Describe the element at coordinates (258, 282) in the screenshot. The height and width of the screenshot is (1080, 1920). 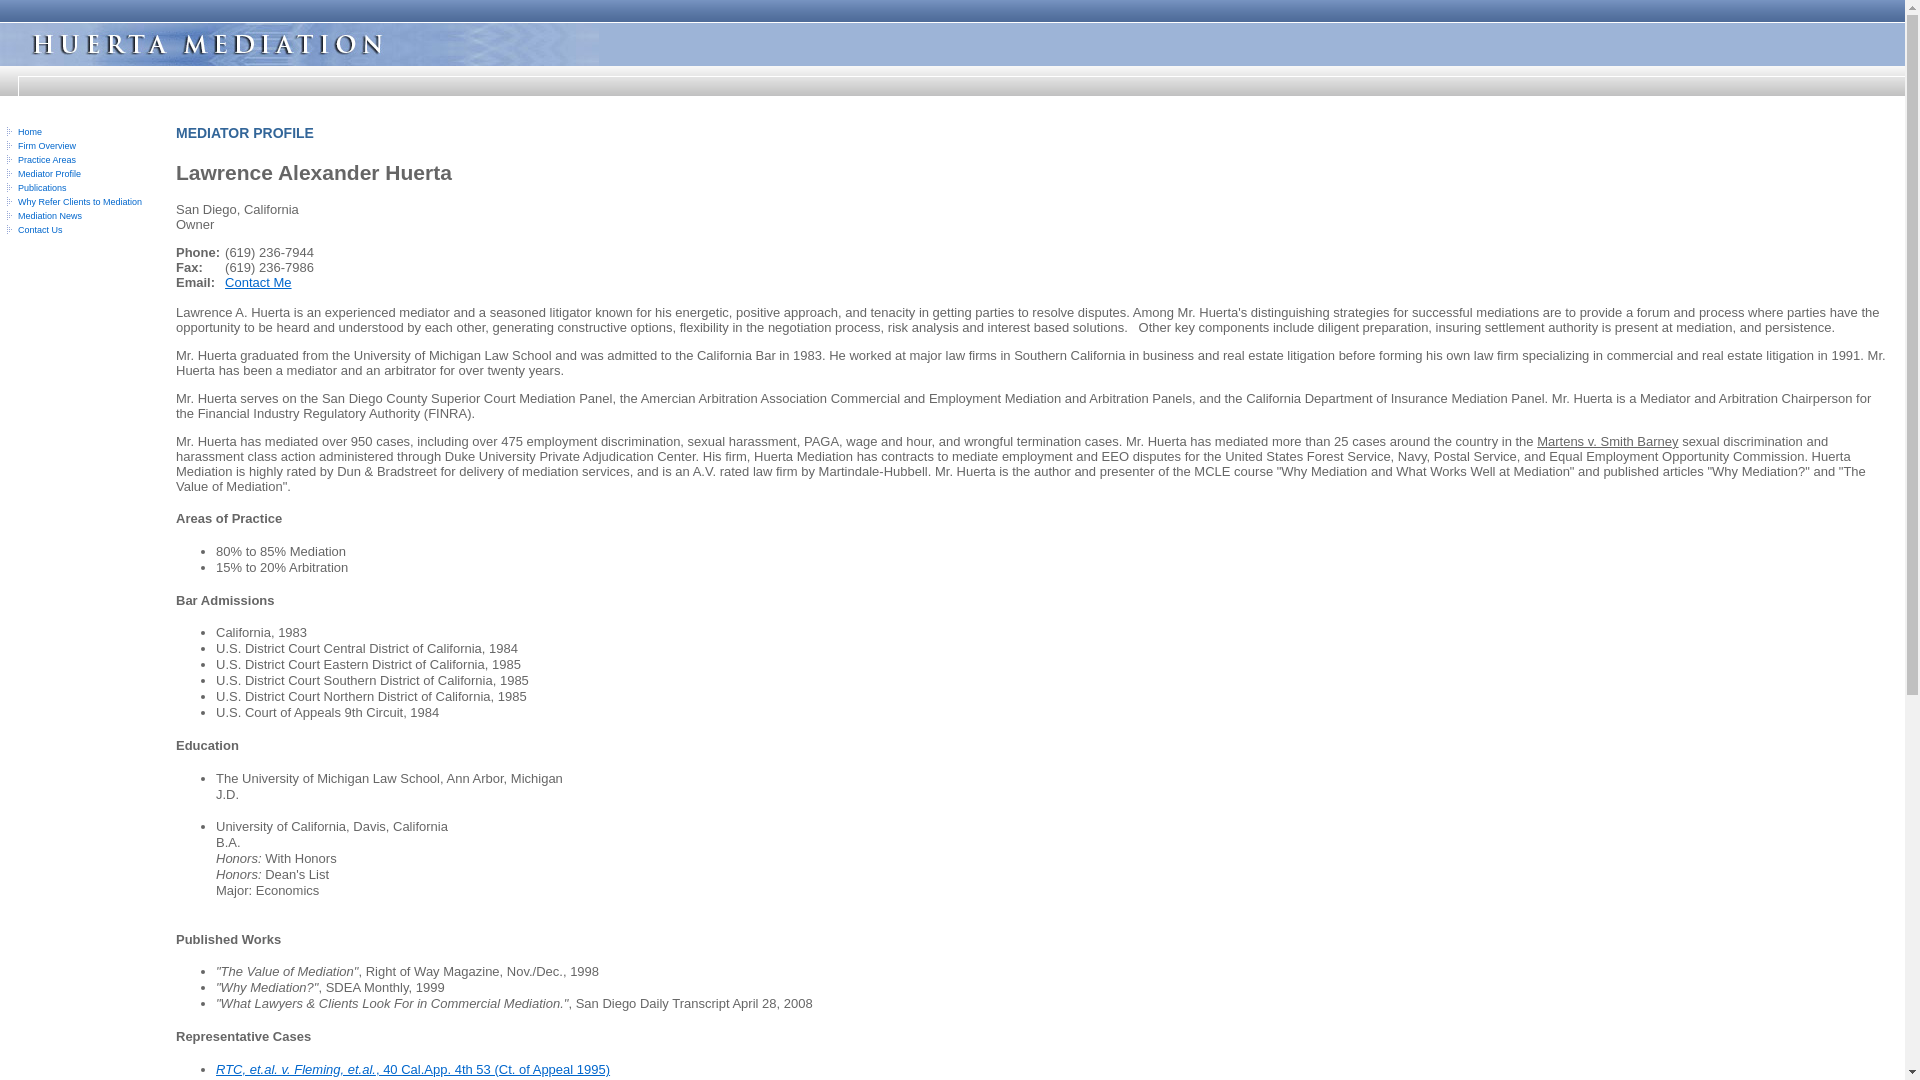
I see `Contact Me` at that location.